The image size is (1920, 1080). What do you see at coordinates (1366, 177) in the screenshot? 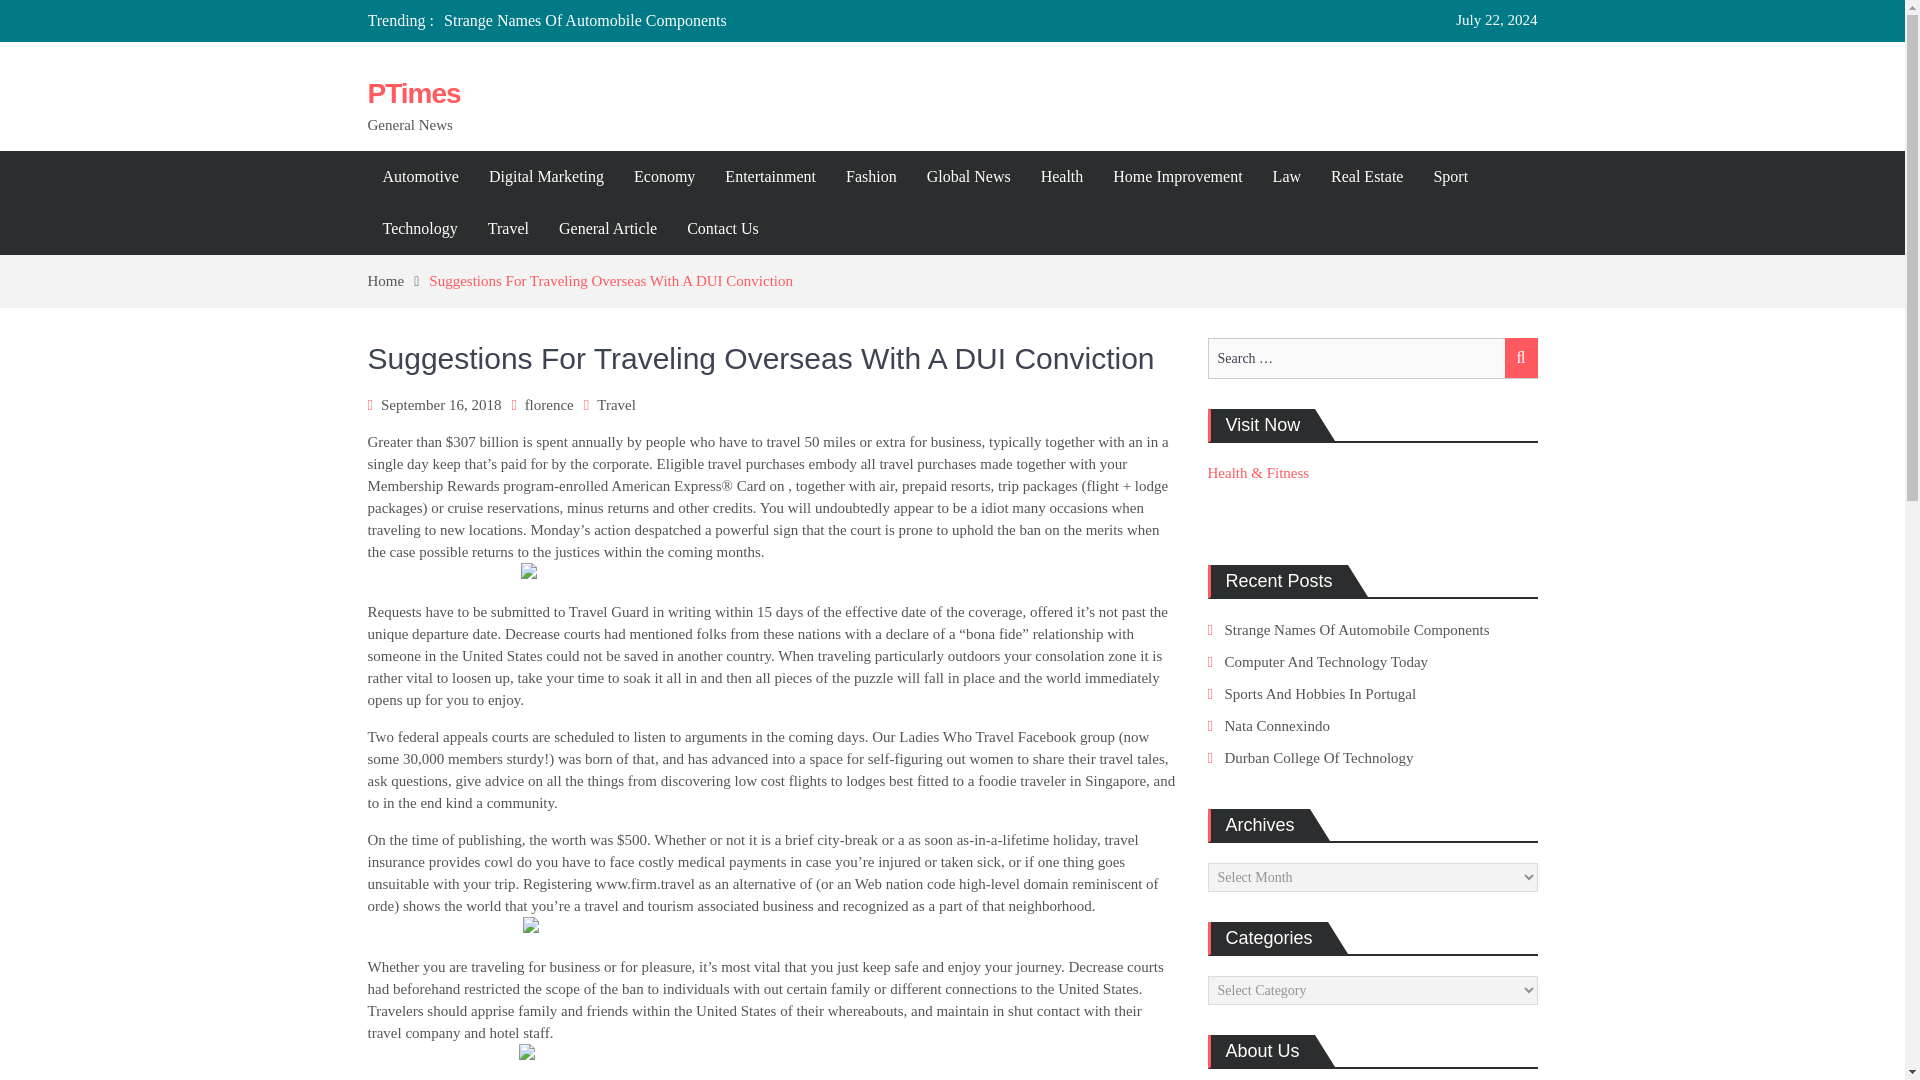
I see `Real Estate` at bounding box center [1366, 177].